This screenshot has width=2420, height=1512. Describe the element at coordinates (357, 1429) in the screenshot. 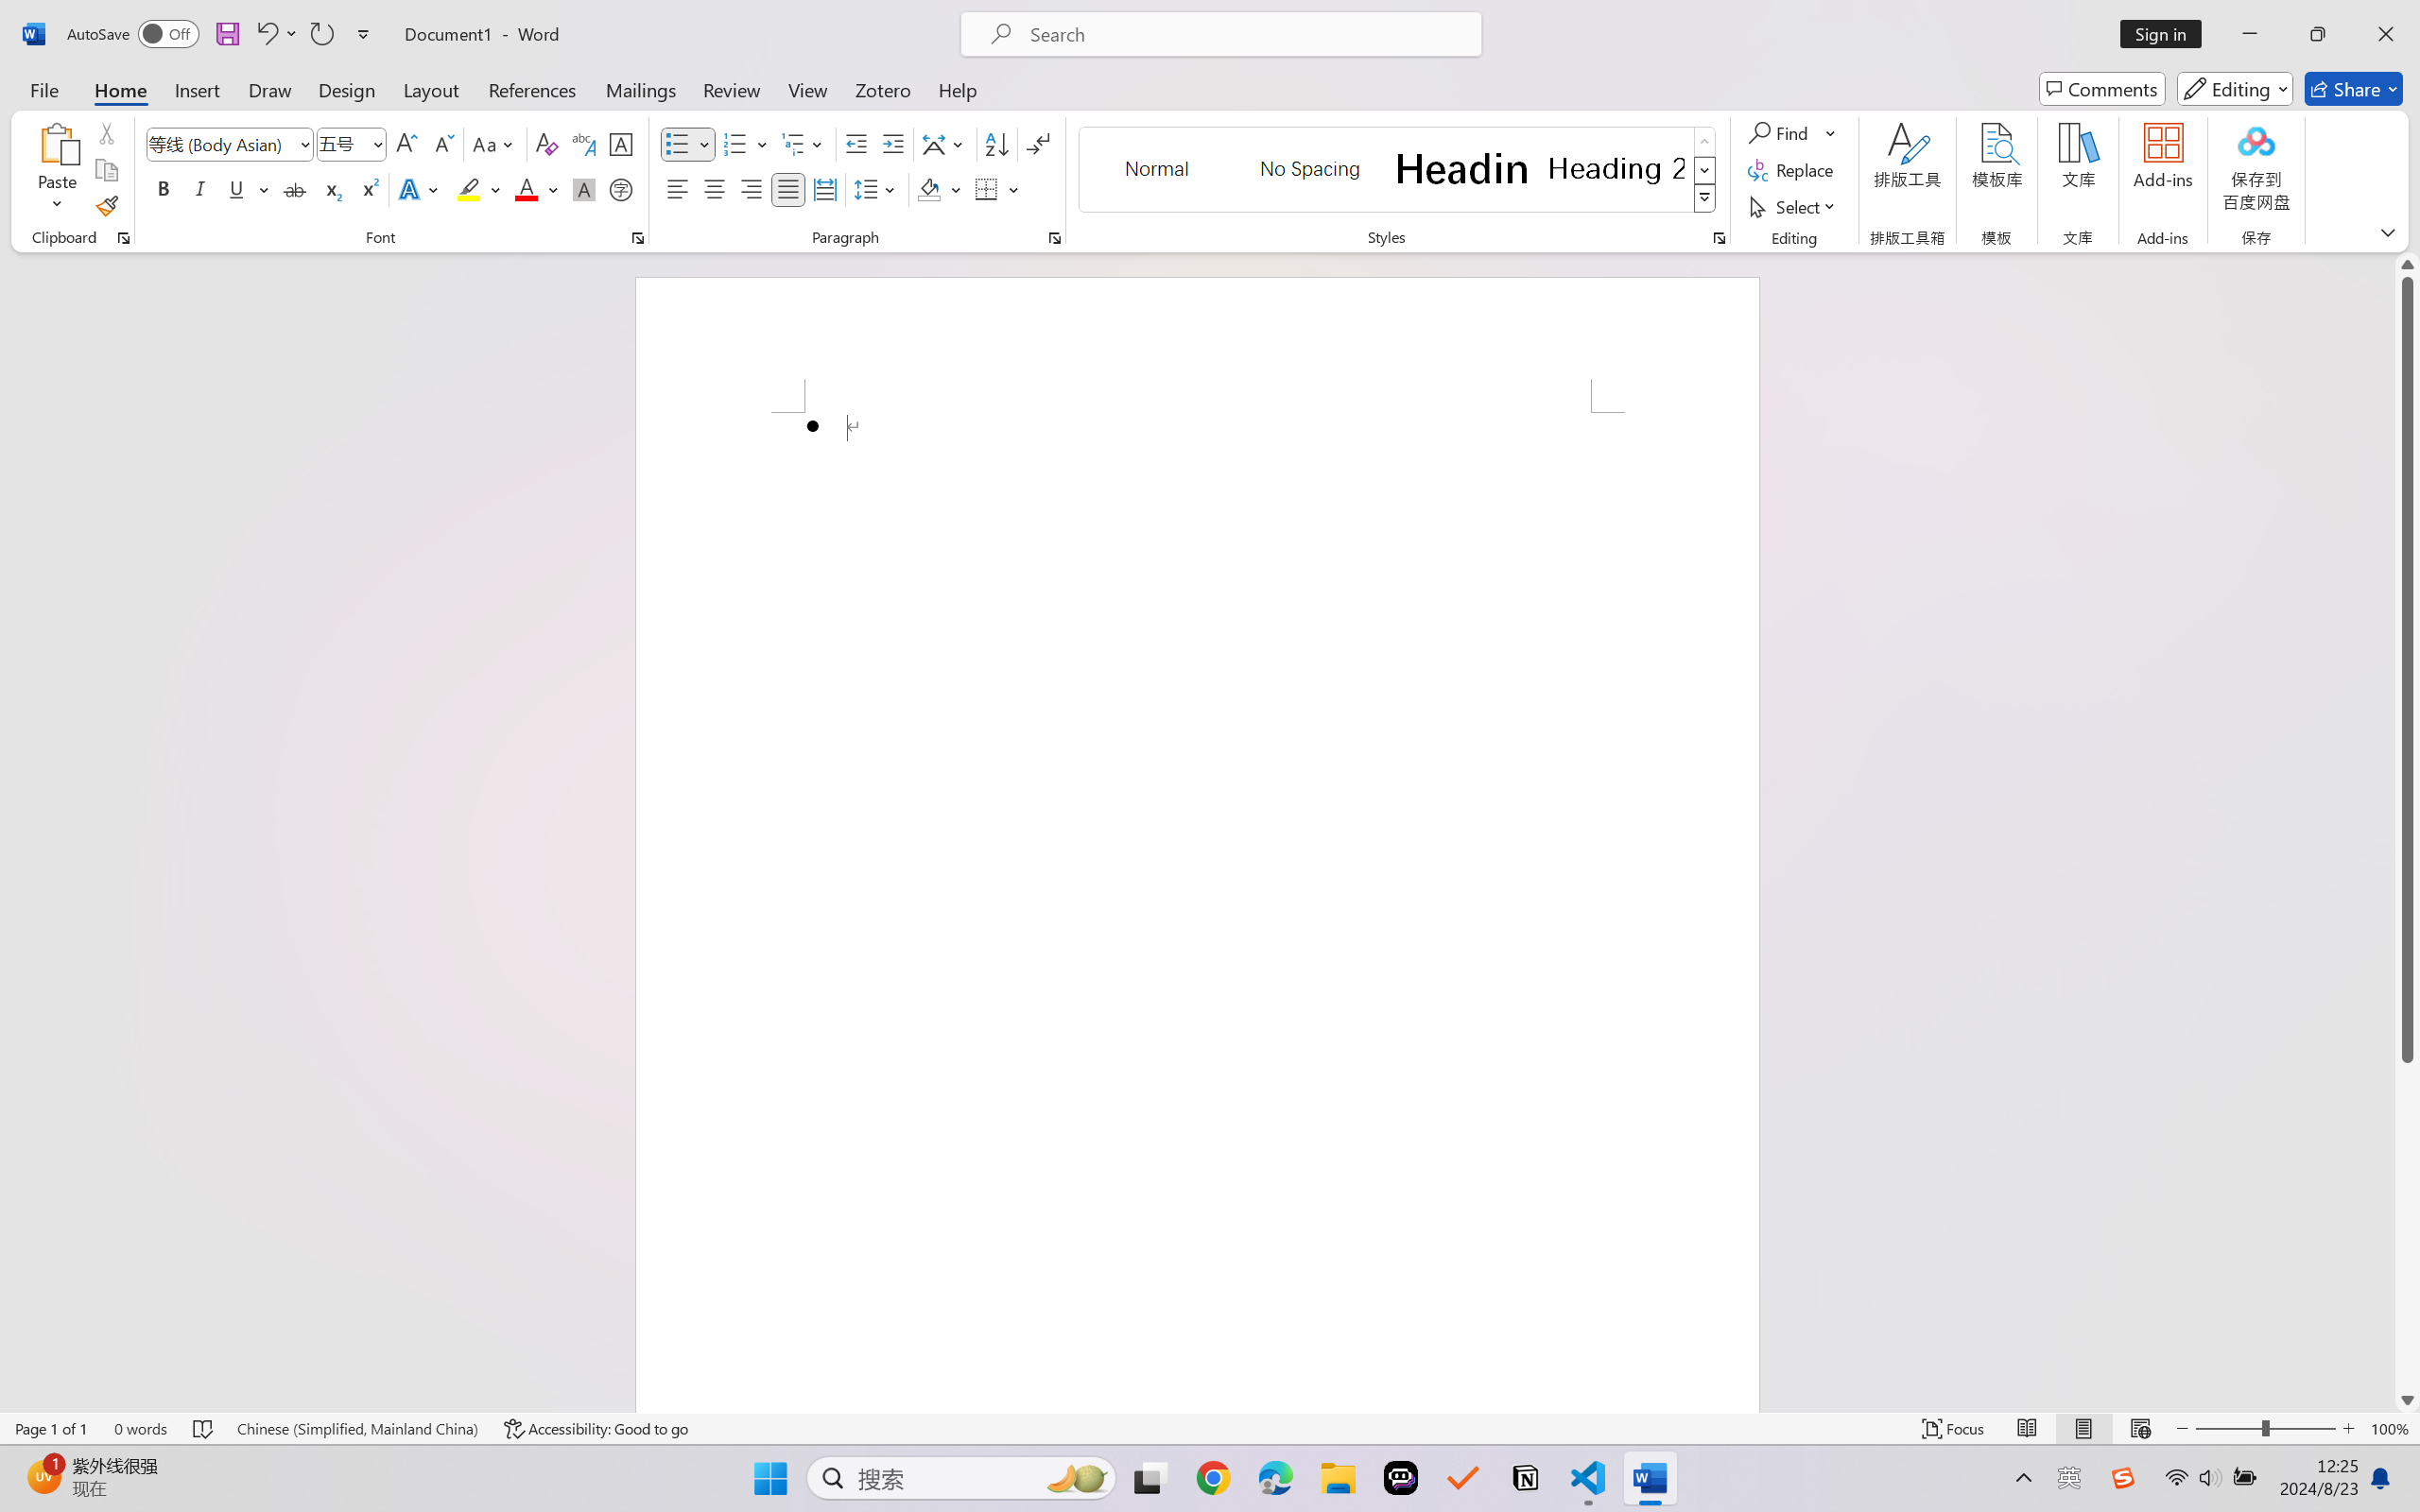

I see `Language Chinese (Simplified, Mainland China)` at that location.